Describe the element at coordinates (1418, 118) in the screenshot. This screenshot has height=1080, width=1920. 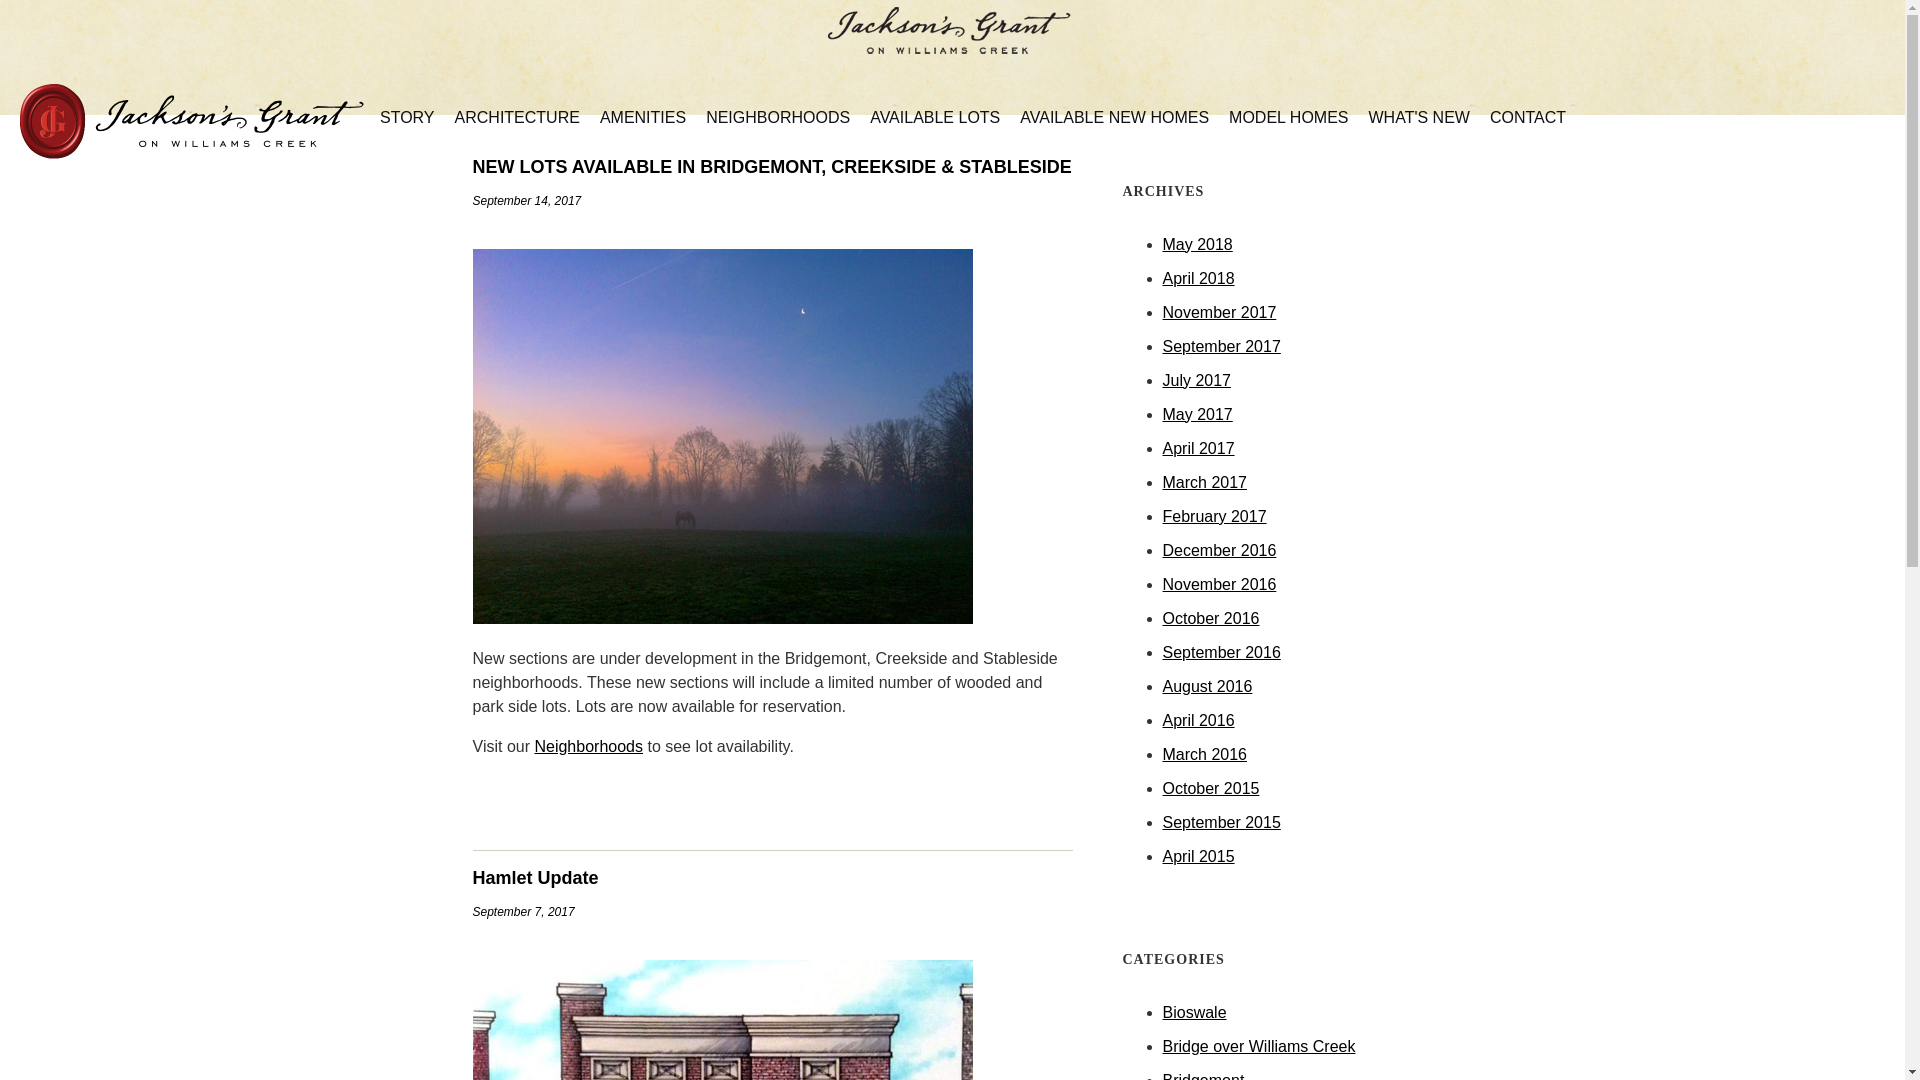
I see `WHAT'S NEW` at that location.